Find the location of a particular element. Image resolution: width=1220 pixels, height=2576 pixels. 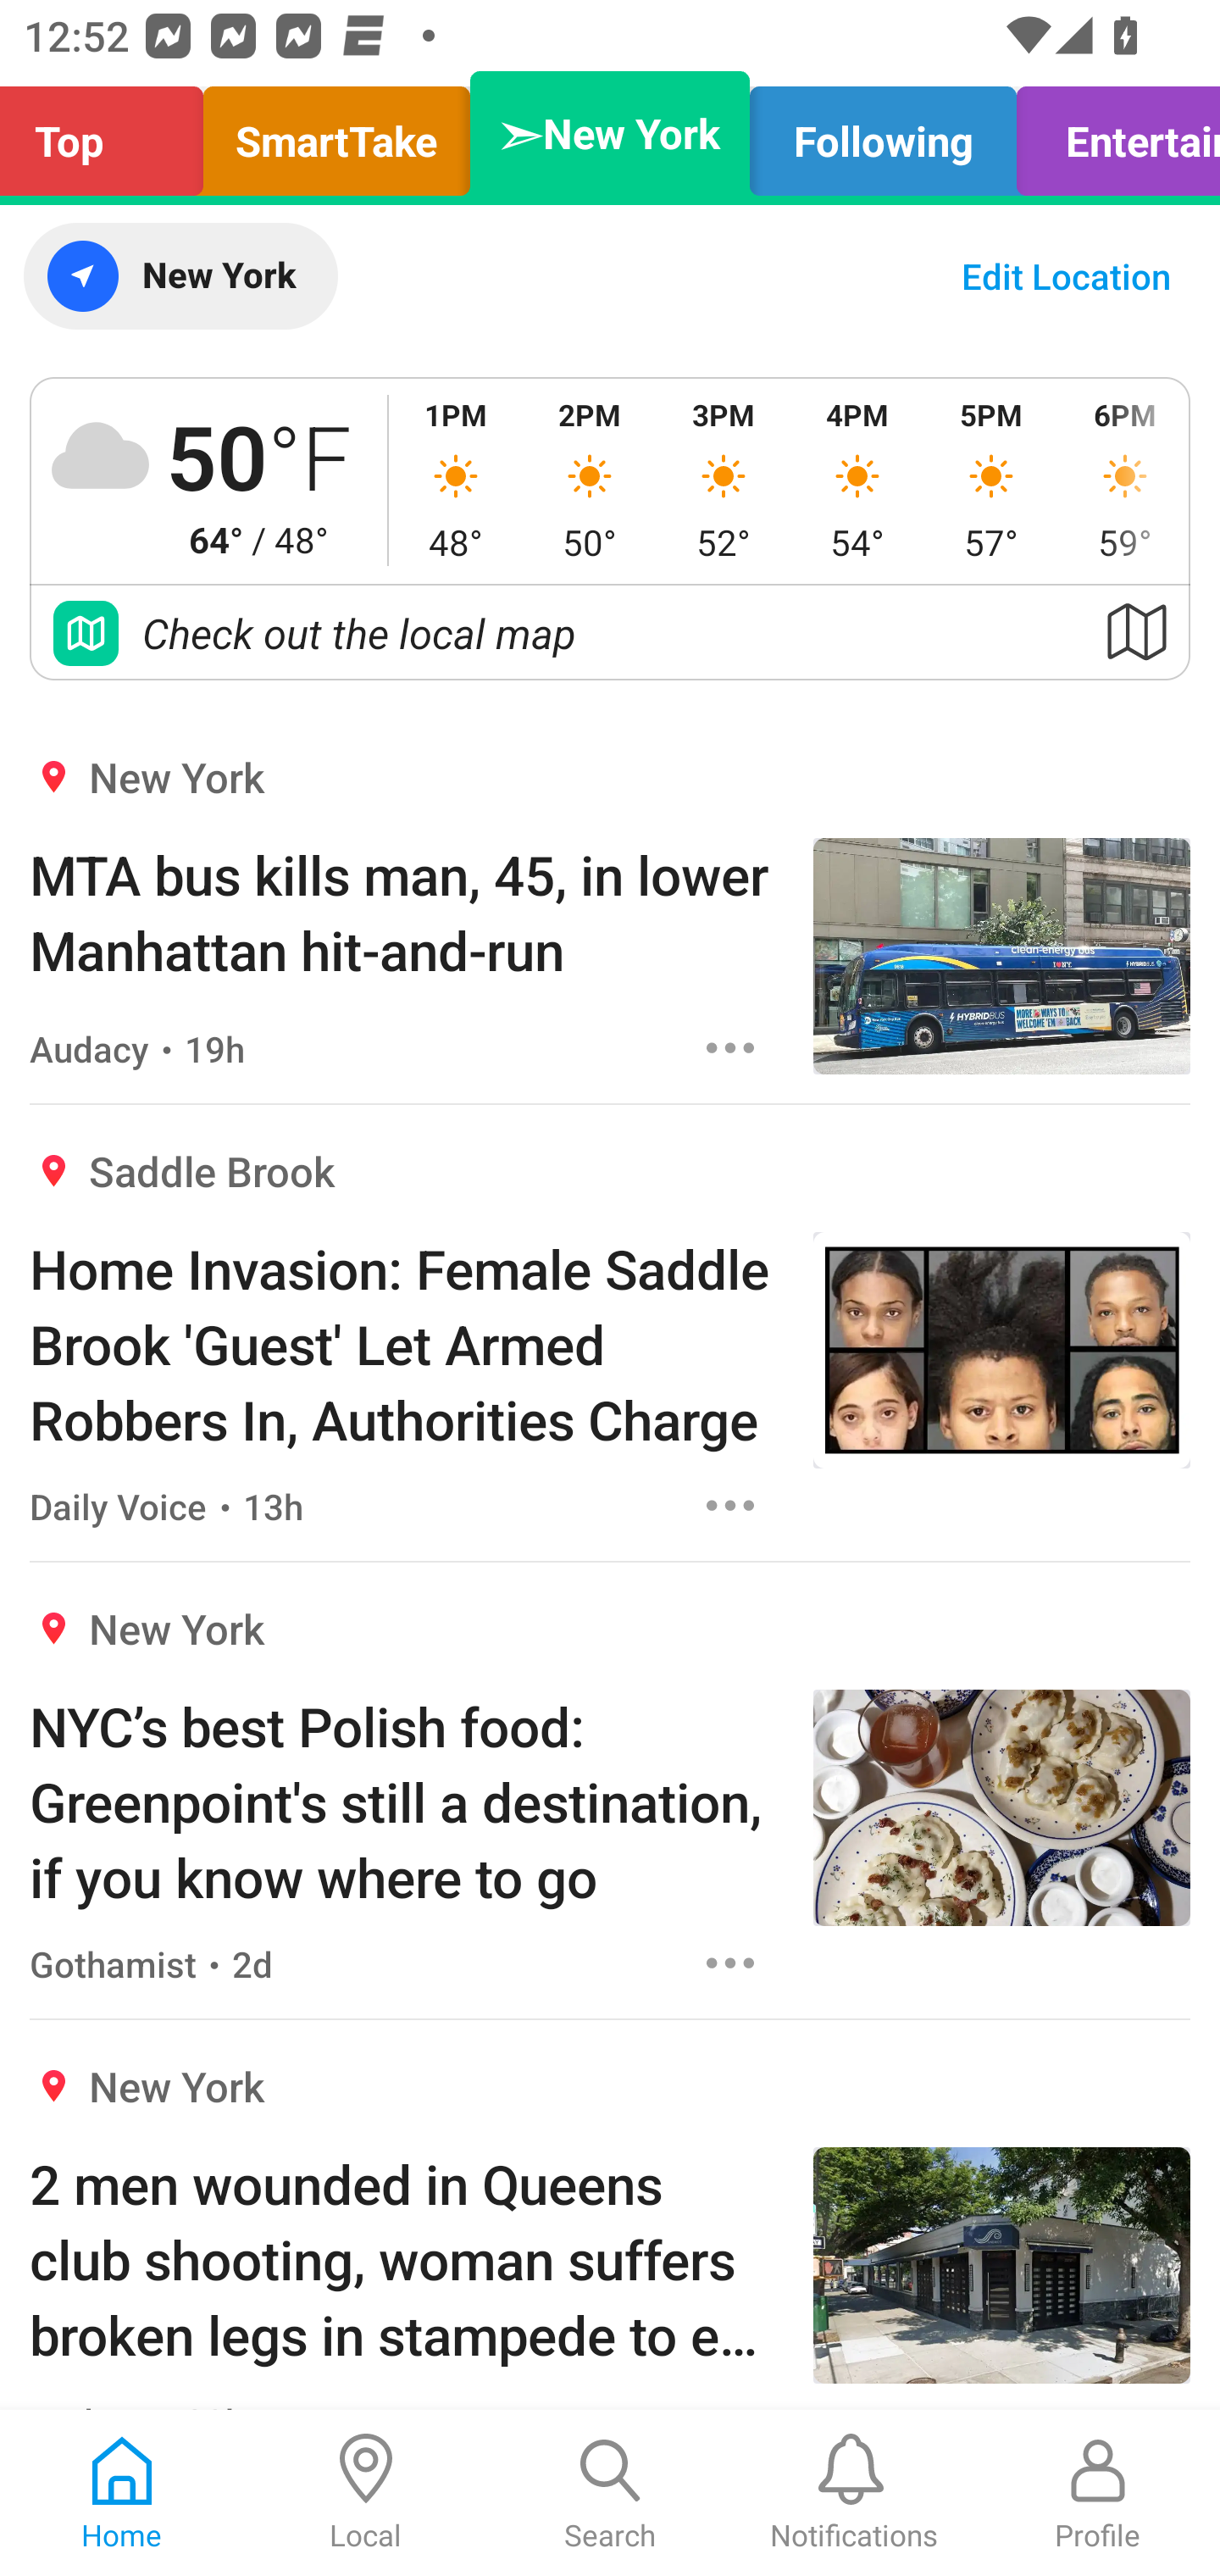

Top is located at coordinates (110, 134).